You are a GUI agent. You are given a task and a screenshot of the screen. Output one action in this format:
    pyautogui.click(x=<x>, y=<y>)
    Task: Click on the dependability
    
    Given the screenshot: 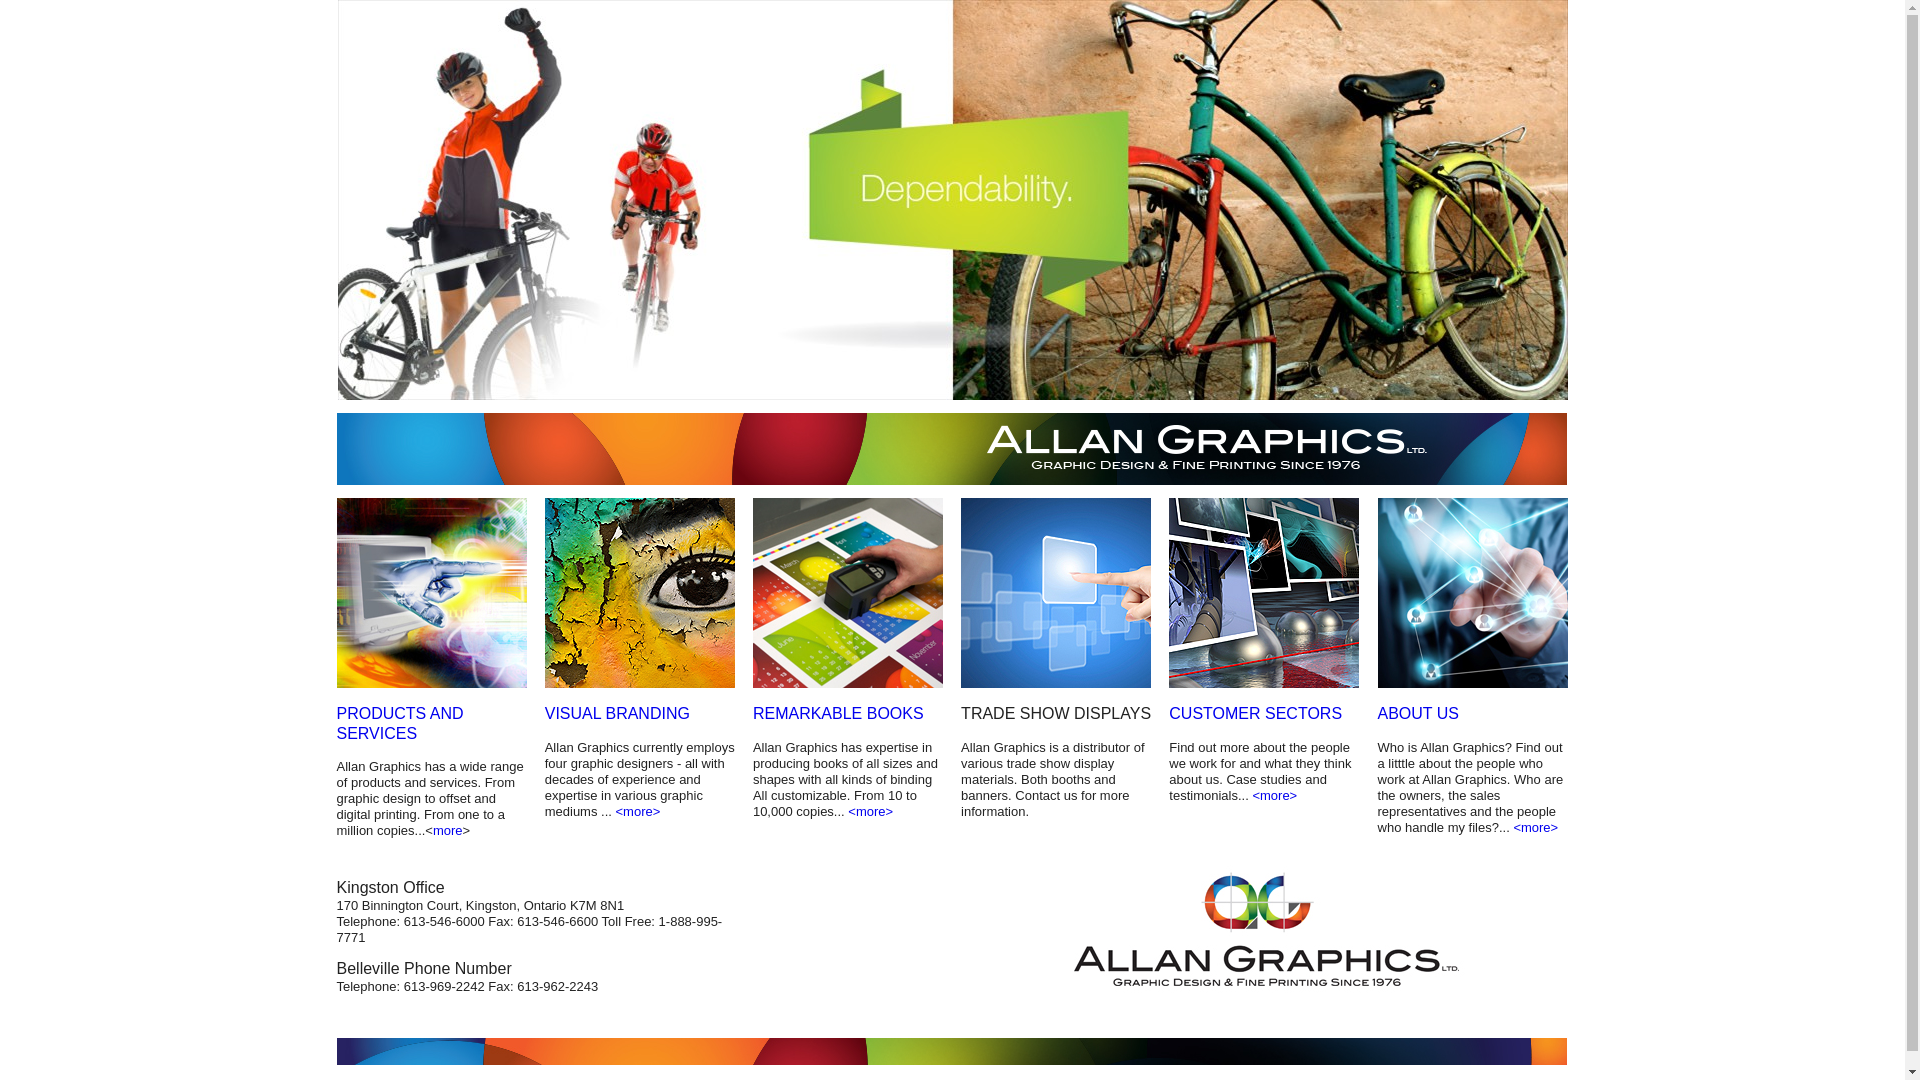 What is the action you would take?
    pyautogui.click(x=953, y=200)
    